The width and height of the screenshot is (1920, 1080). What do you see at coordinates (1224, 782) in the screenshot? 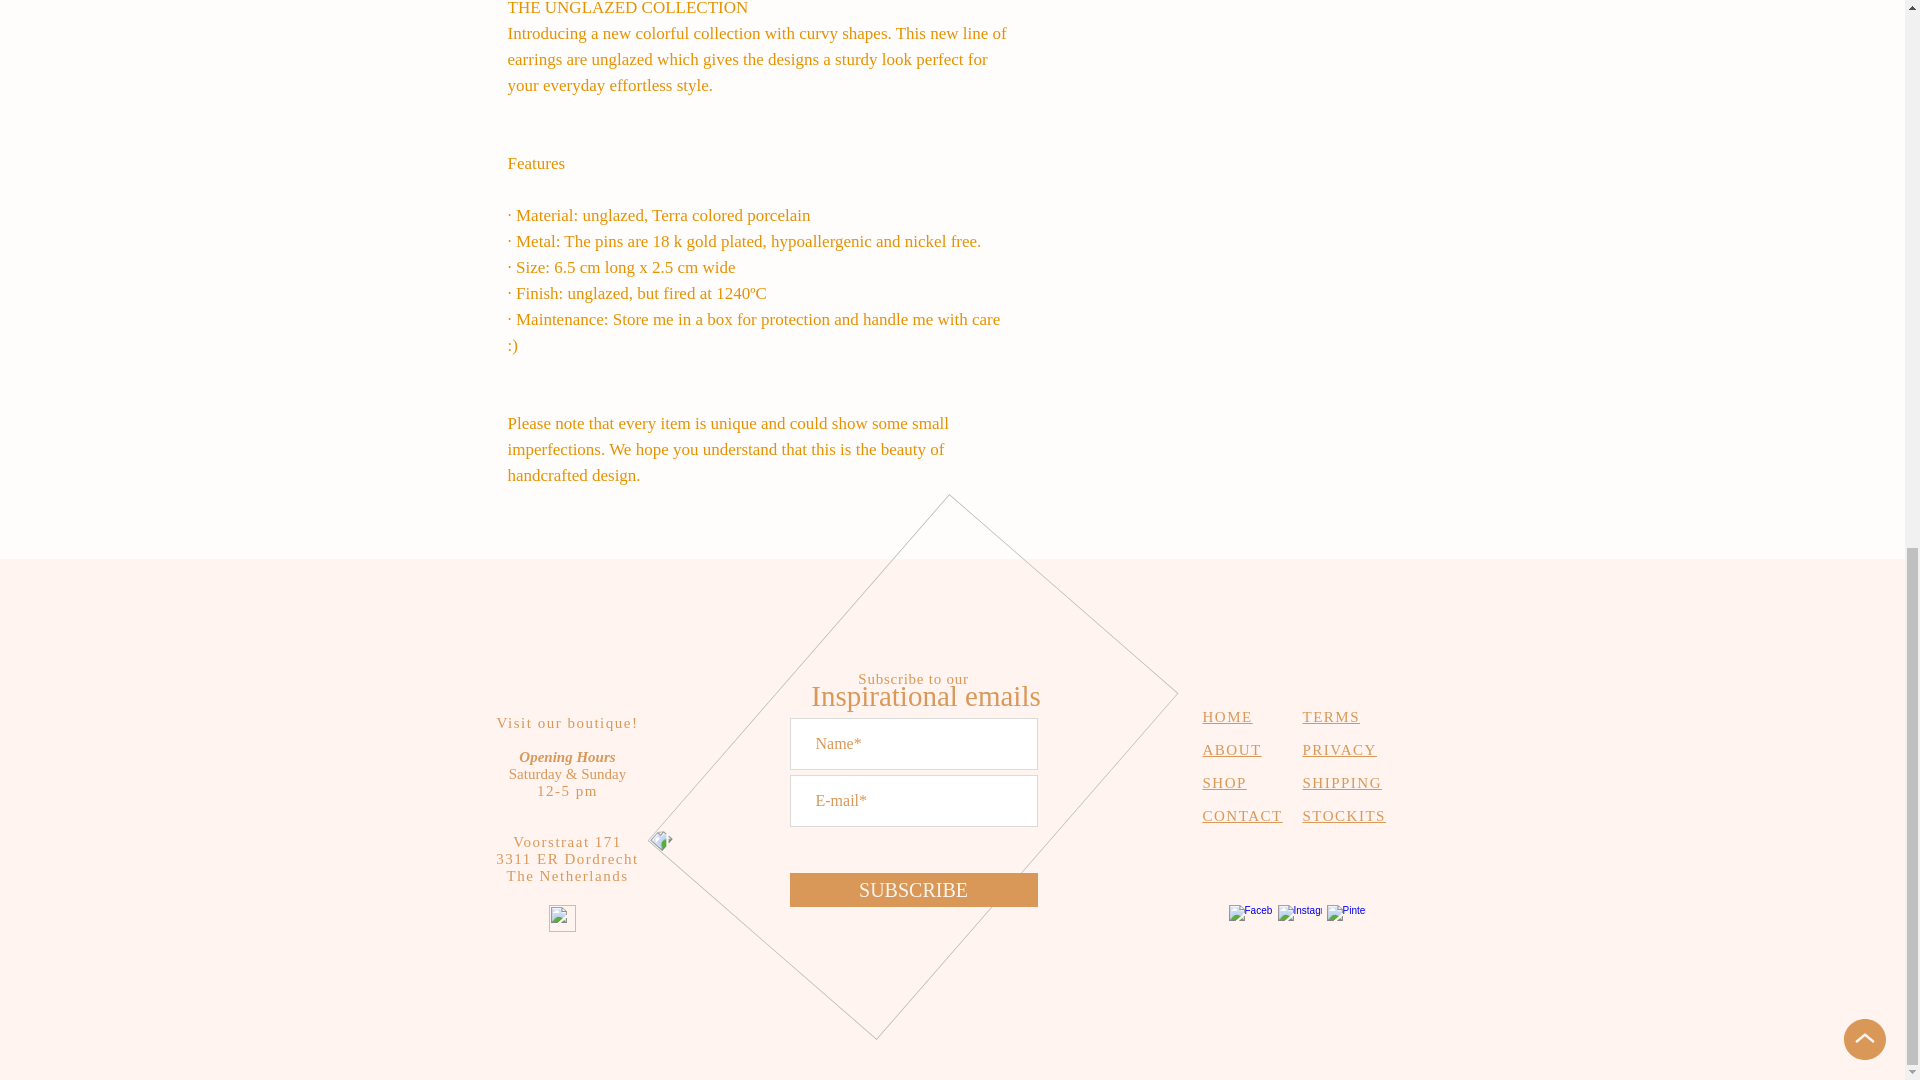
I see `SHOP` at bounding box center [1224, 782].